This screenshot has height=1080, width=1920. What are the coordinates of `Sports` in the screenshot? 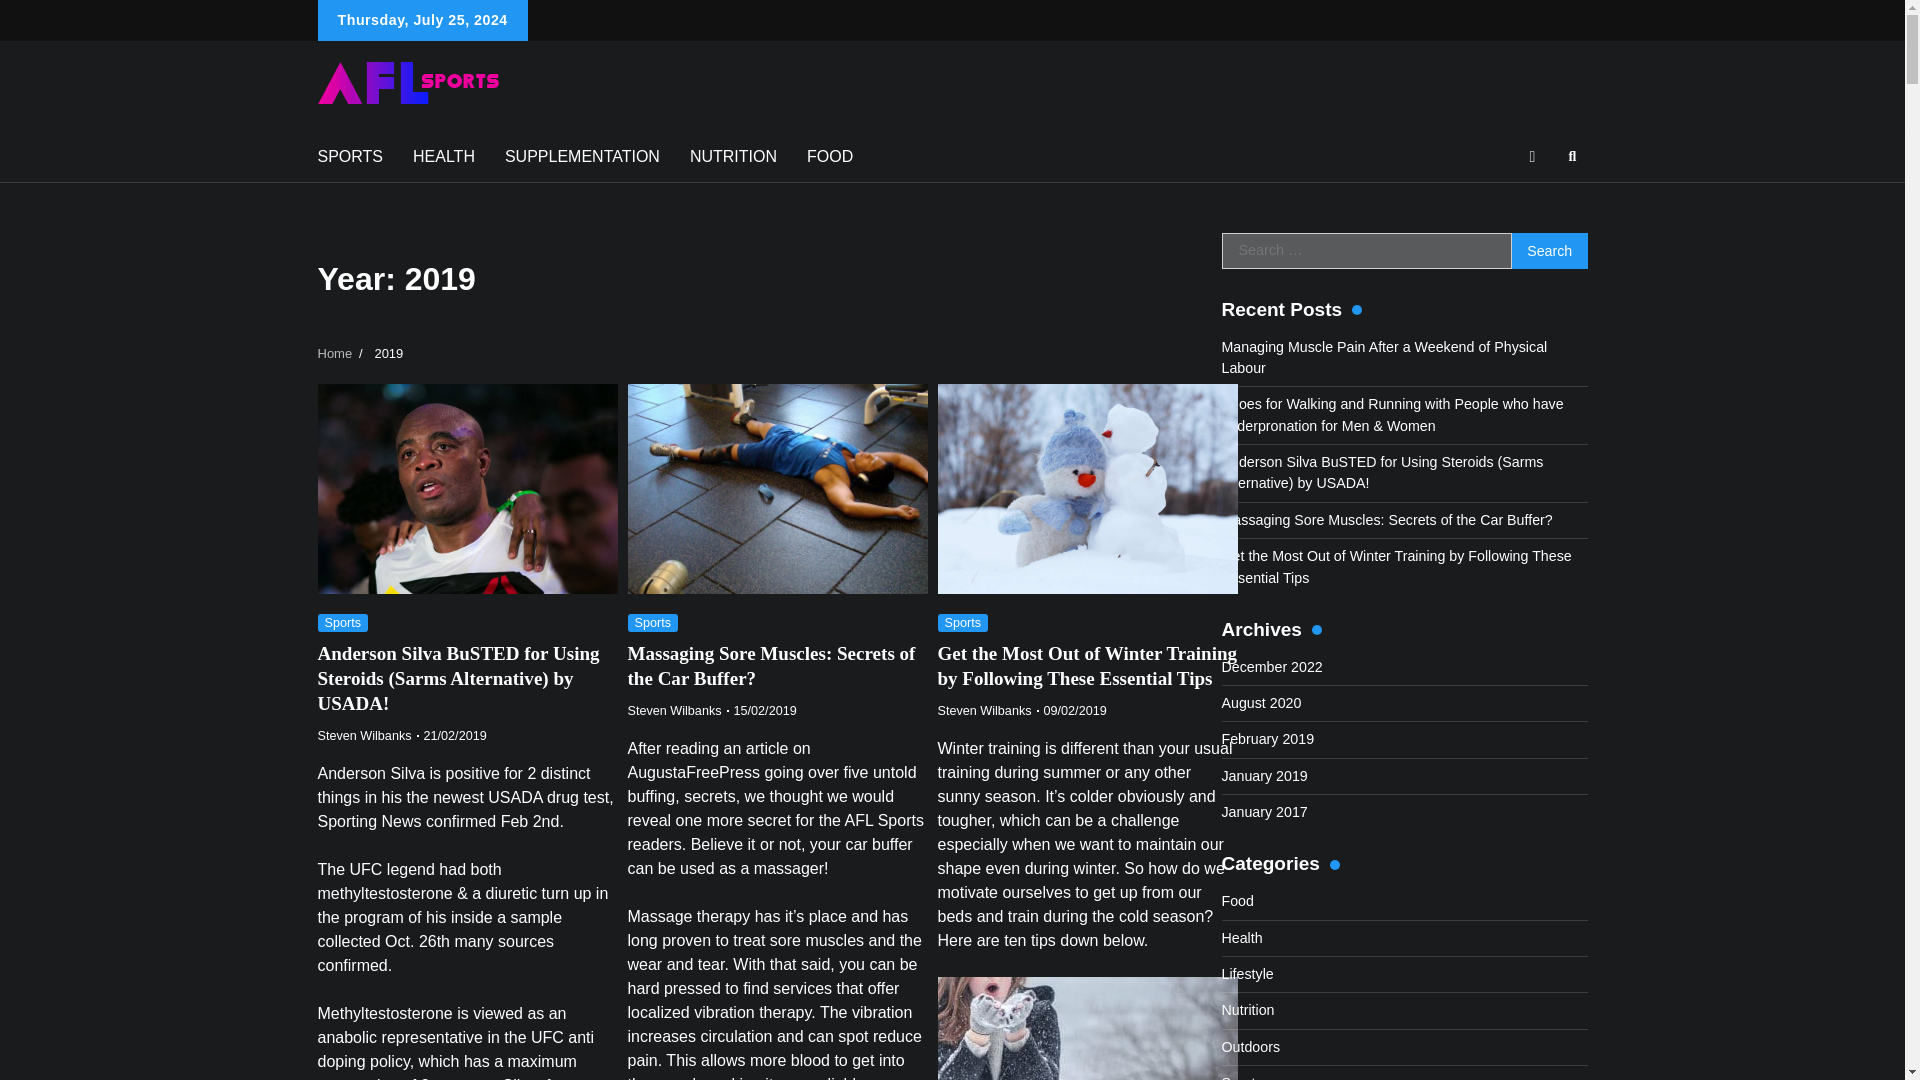 It's located at (343, 623).